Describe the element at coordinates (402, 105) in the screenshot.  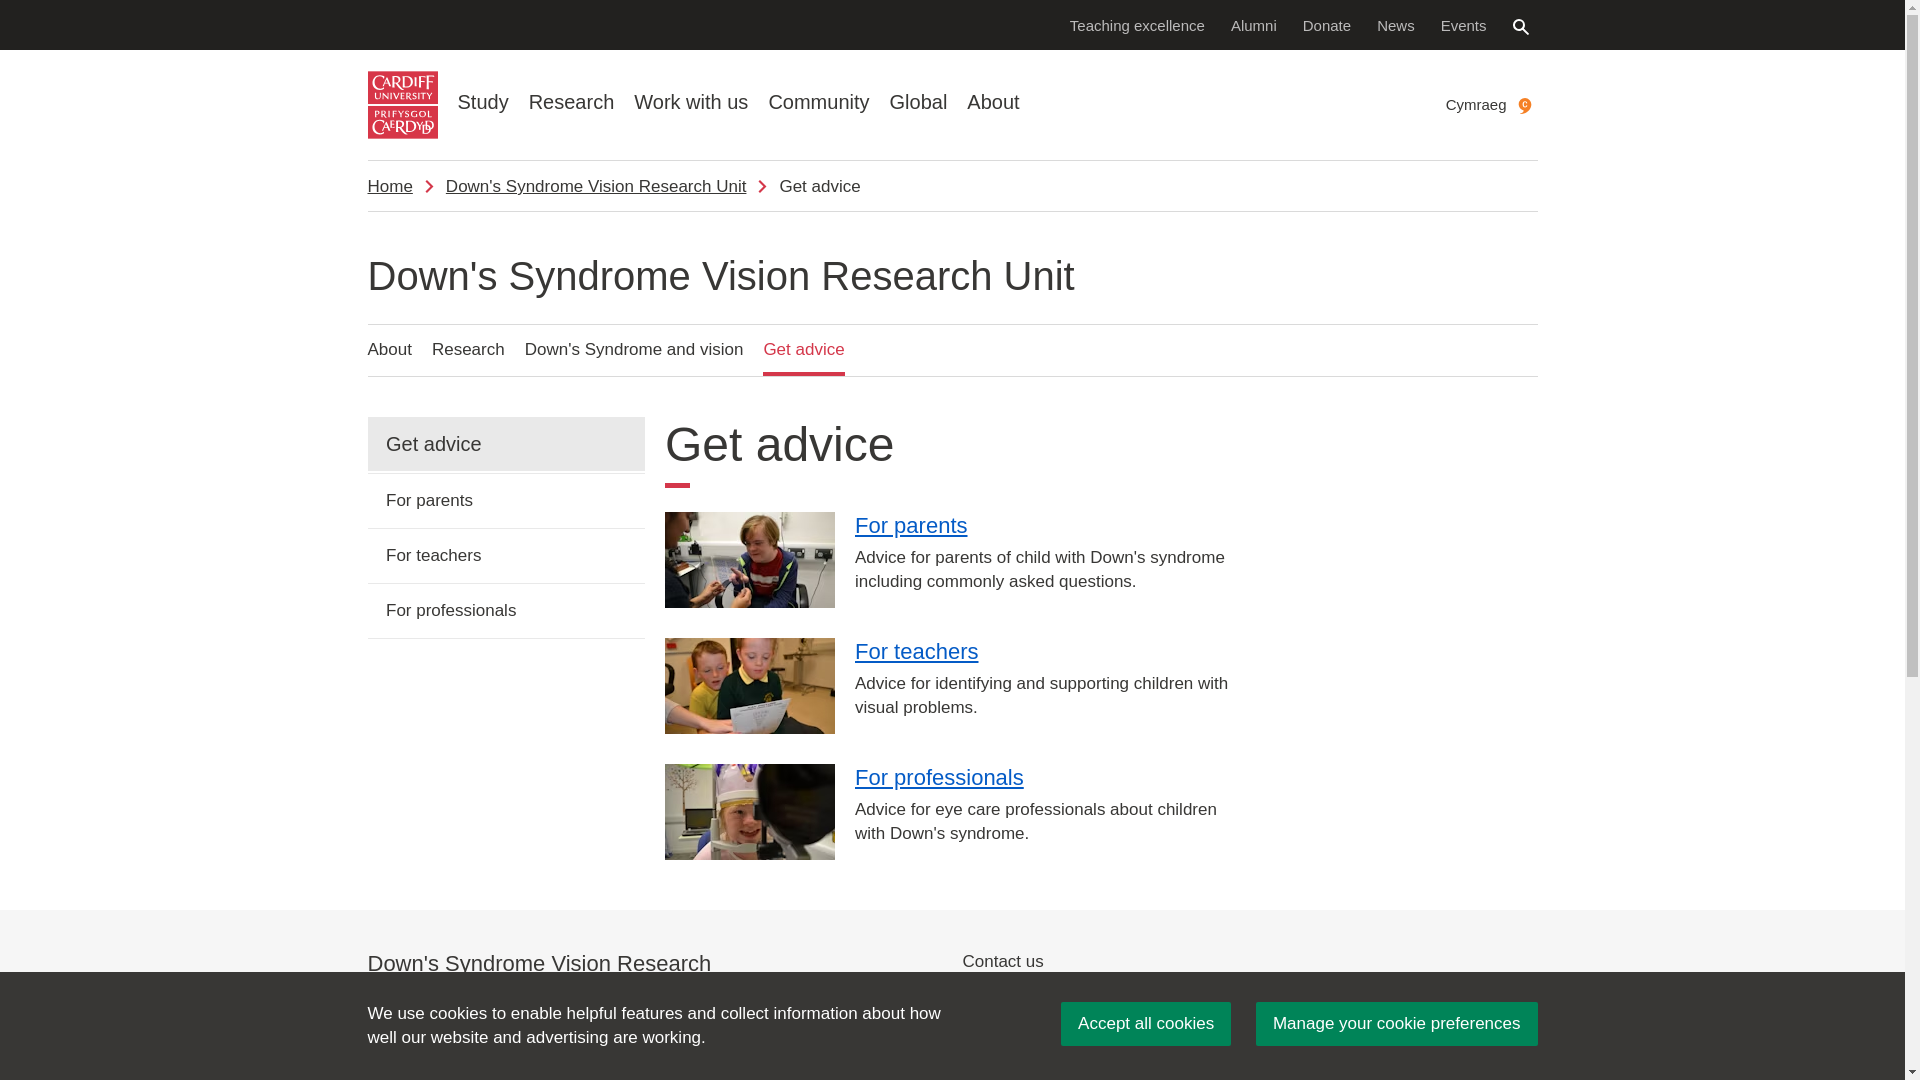
I see `Cardiff University logo` at that location.